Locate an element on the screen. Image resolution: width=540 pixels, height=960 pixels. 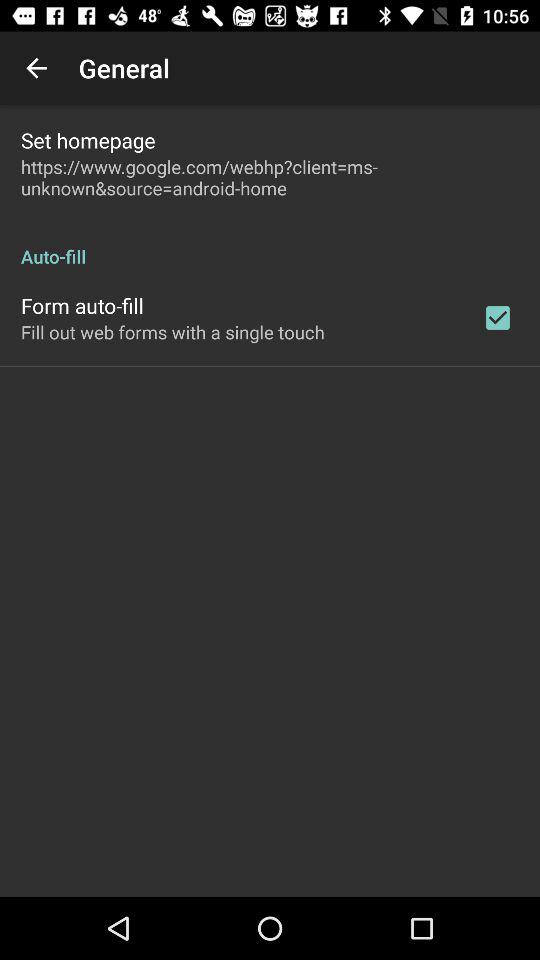
select the icon at the top right corner is located at coordinates (498, 318).